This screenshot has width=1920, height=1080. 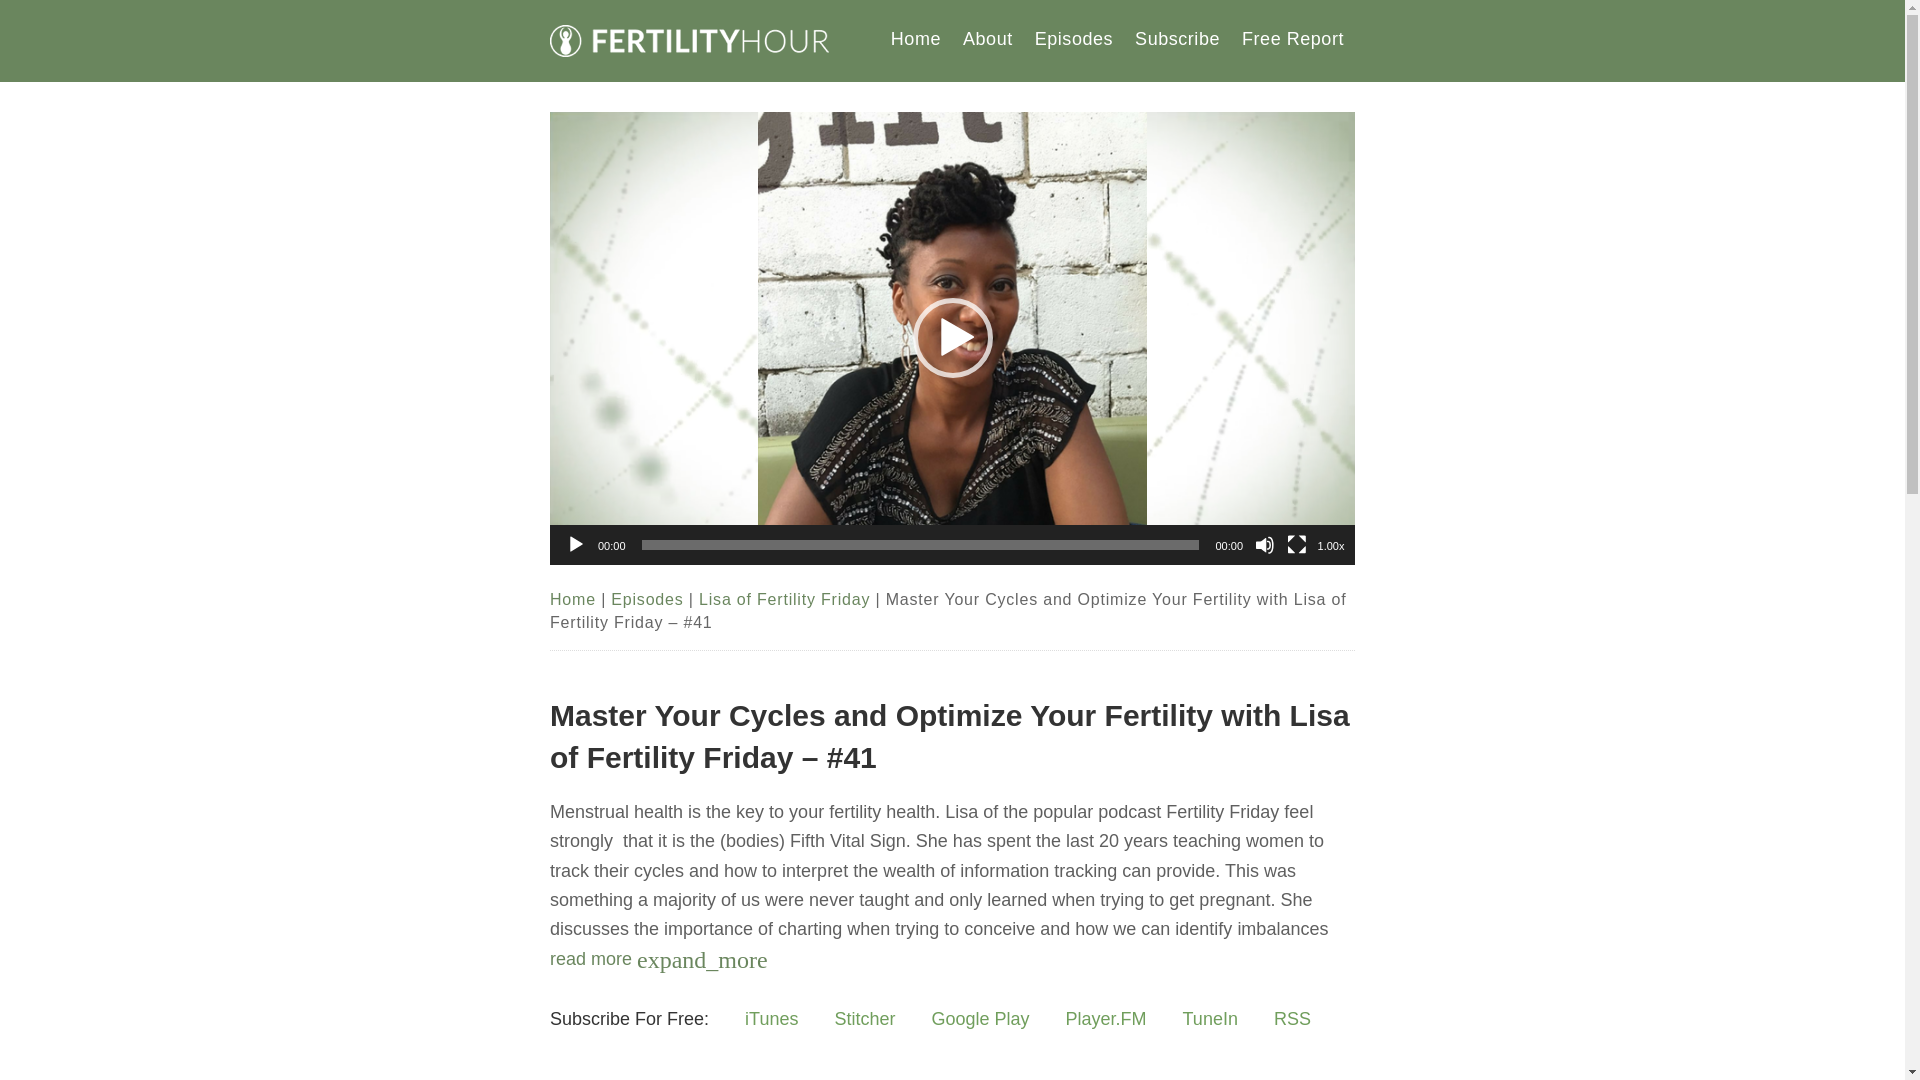 What do you see at coordinates (1296, 544) in the screenshot?
I see `Fullscreen` at bounding box center [1296, 544].